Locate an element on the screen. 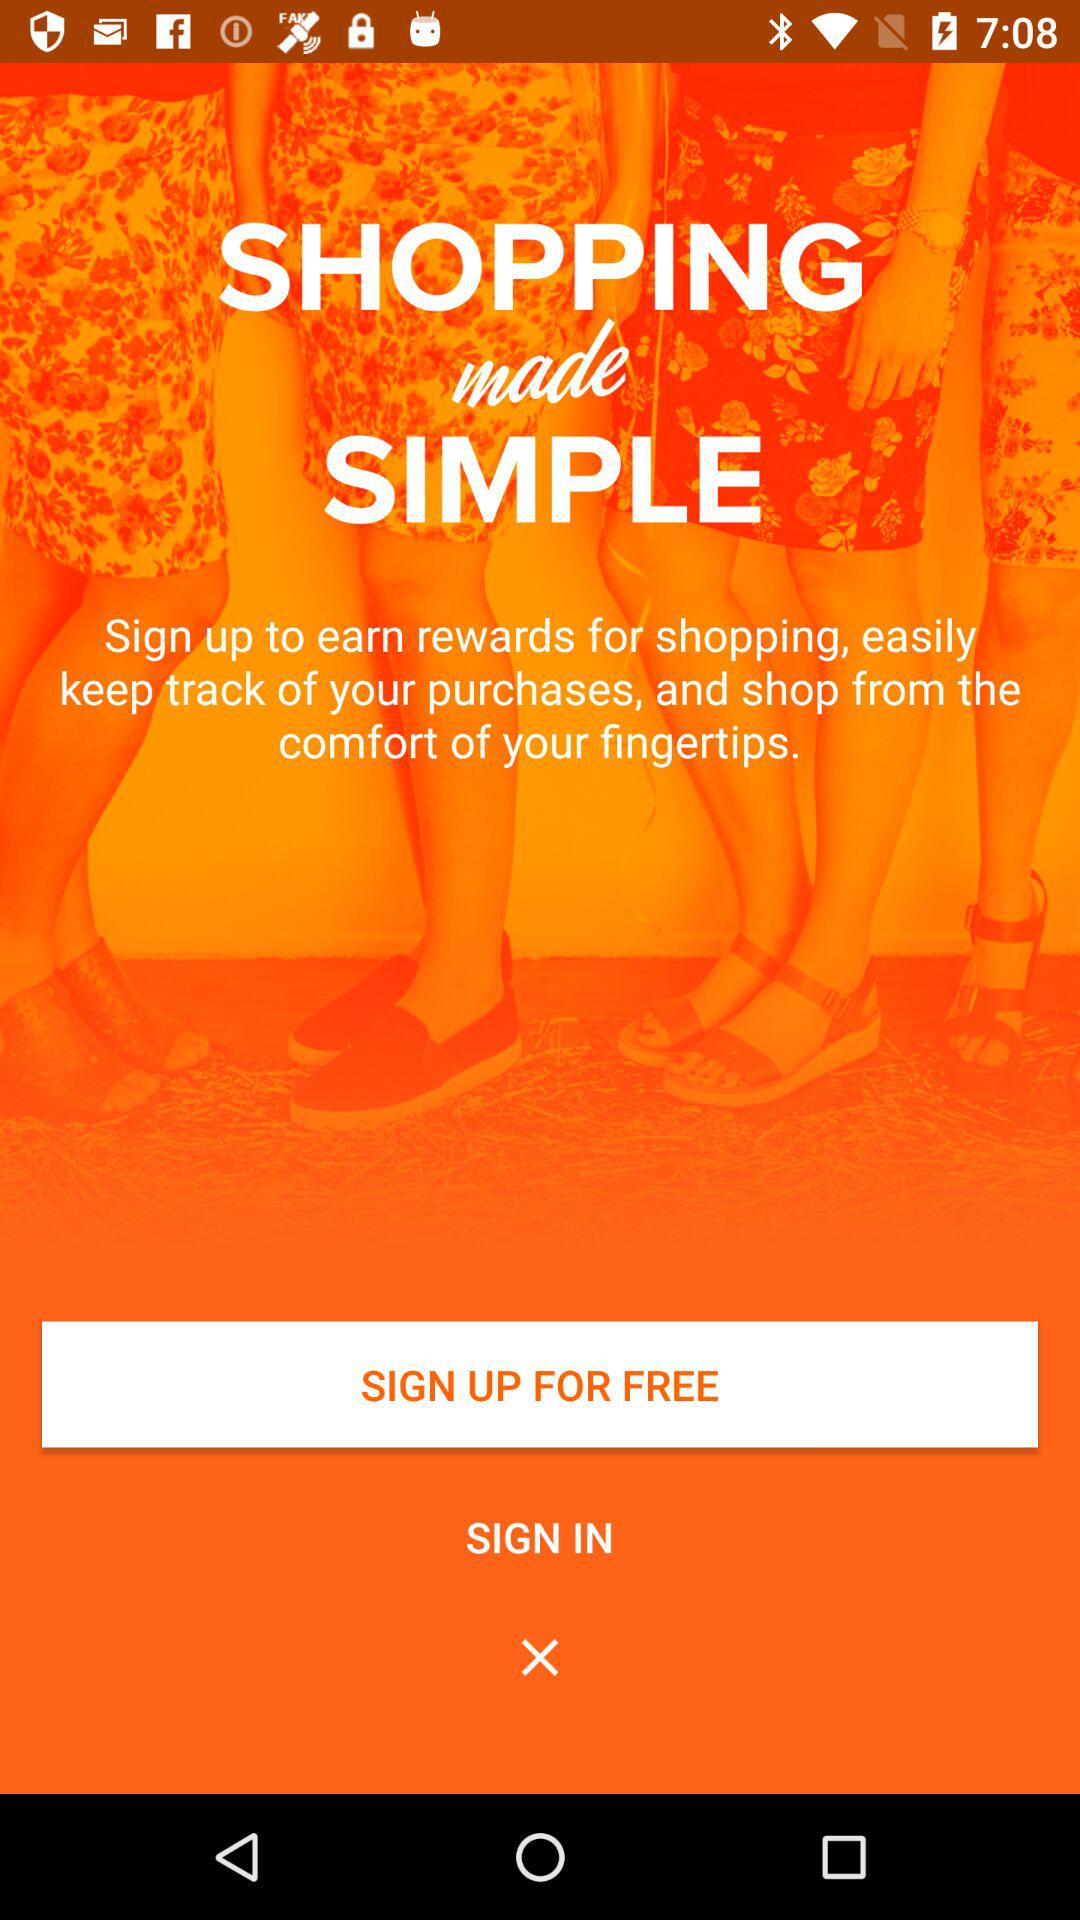 The height and width of the screenshot is (1920, 1080). button above sign in button is located at coordinates (539, 1400).